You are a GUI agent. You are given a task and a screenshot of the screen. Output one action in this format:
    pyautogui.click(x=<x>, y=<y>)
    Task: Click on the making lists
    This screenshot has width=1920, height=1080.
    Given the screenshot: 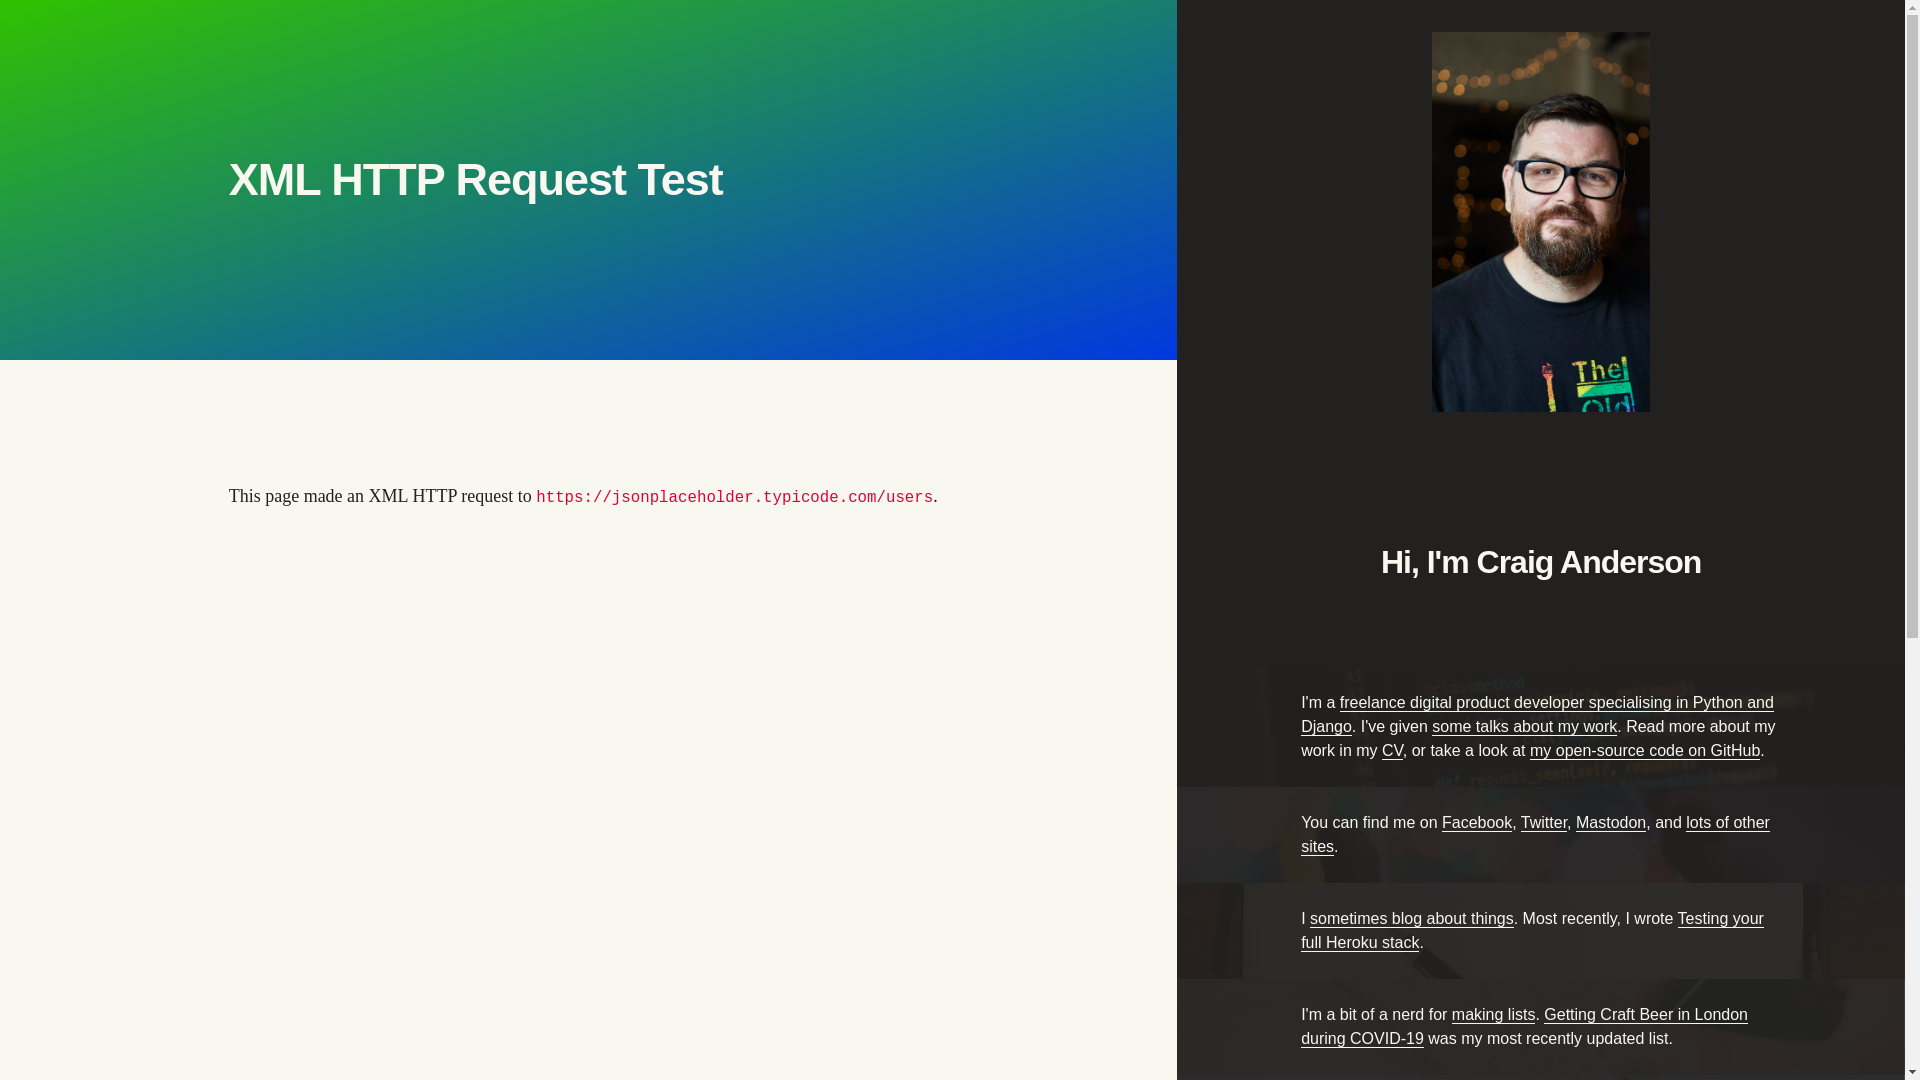 What is the action you would take?
    pyautogui.click(x=1494, y=1015)
    